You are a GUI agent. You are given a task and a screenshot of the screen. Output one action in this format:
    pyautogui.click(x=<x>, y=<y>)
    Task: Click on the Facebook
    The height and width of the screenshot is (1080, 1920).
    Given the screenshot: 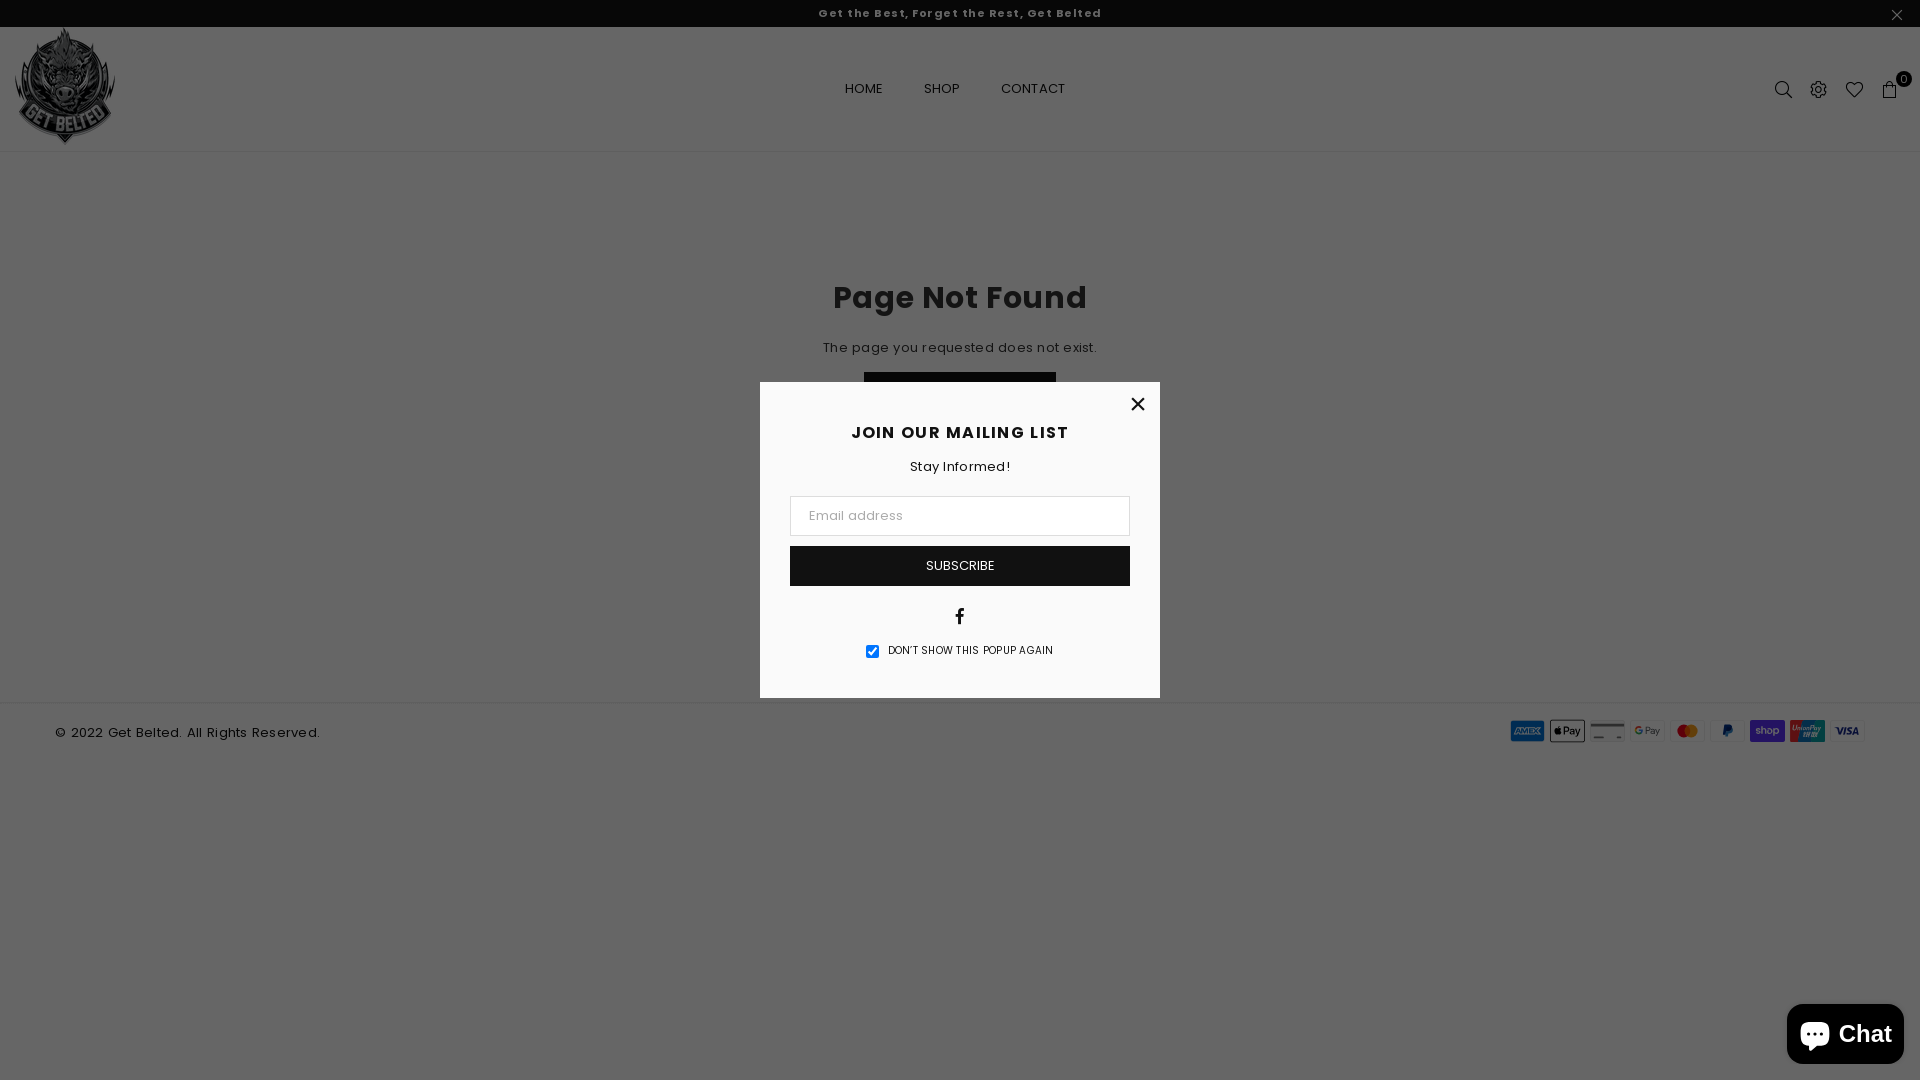 What is the action you would take?
    pyautogui.click(x=960, y=614)
    